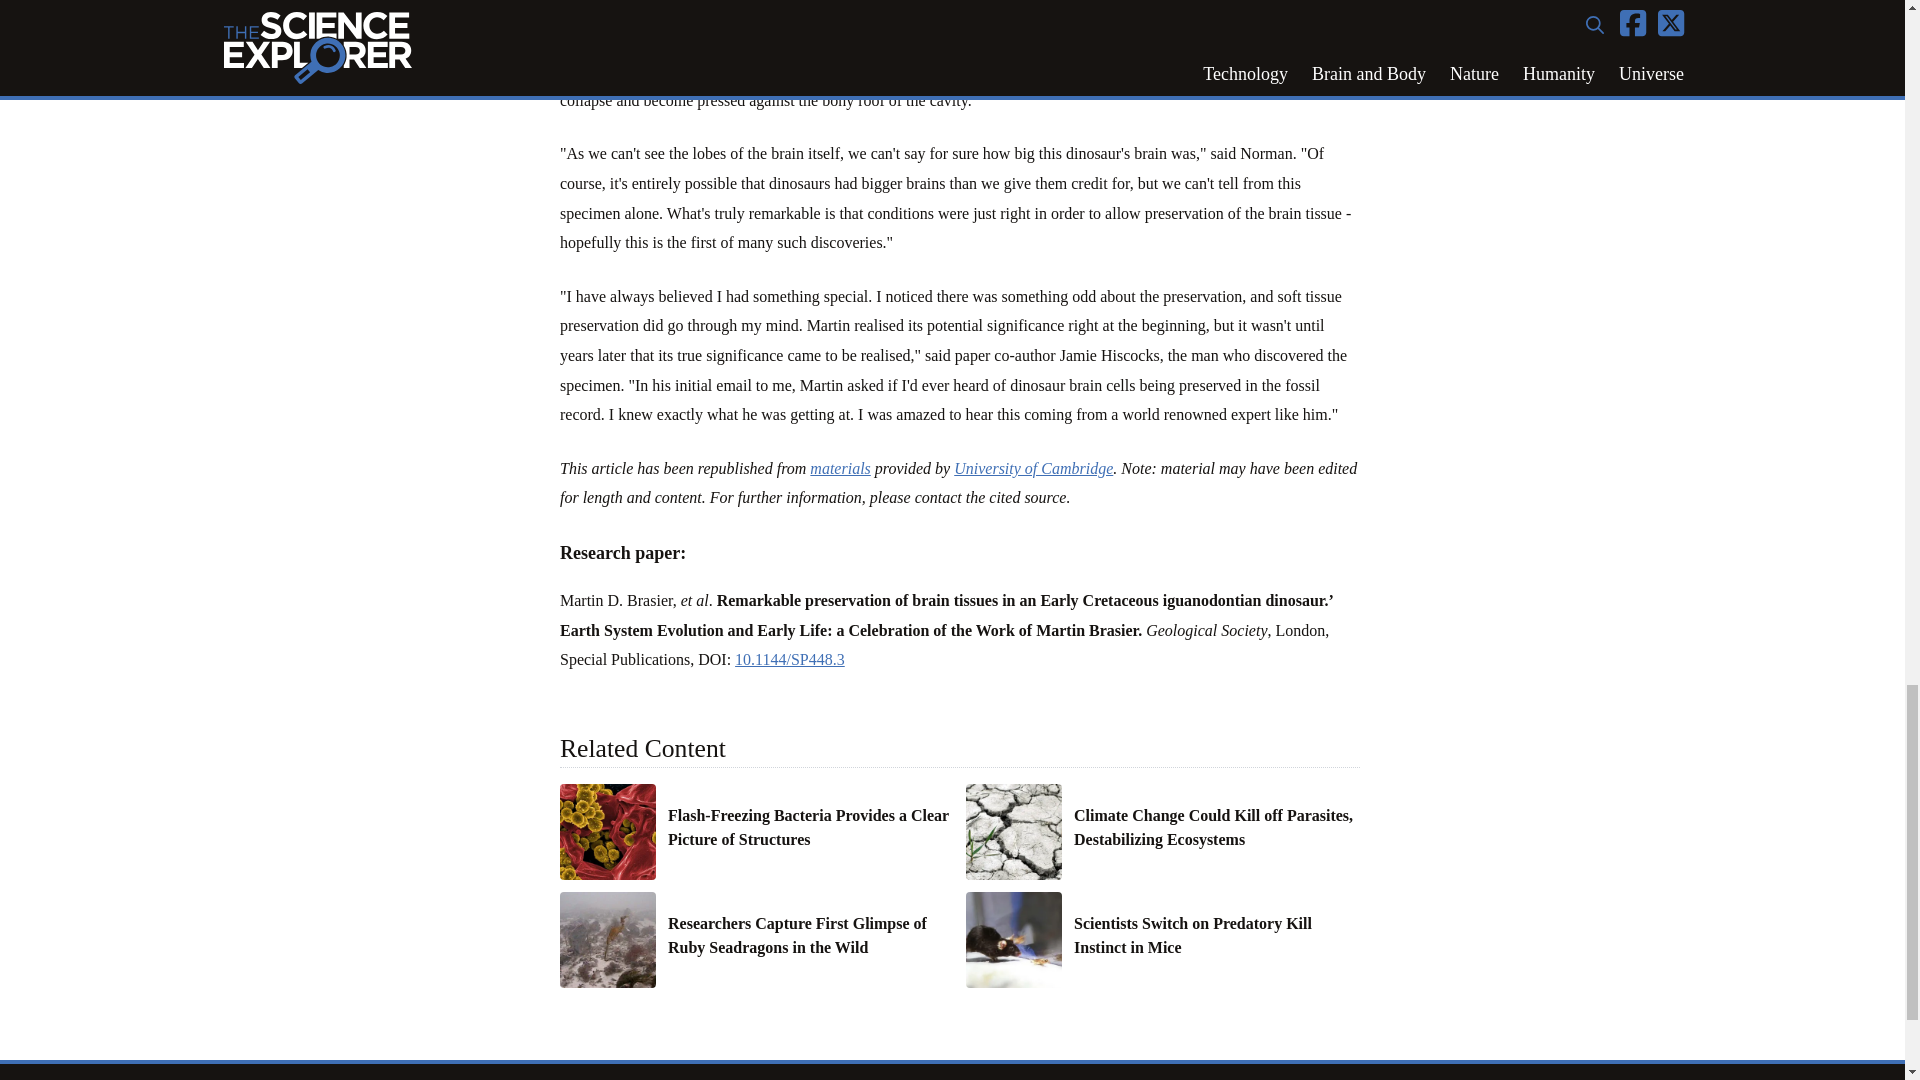 The width and height of the screenshot is (1920, 1080). I want to click on materials, so click(840, 468).